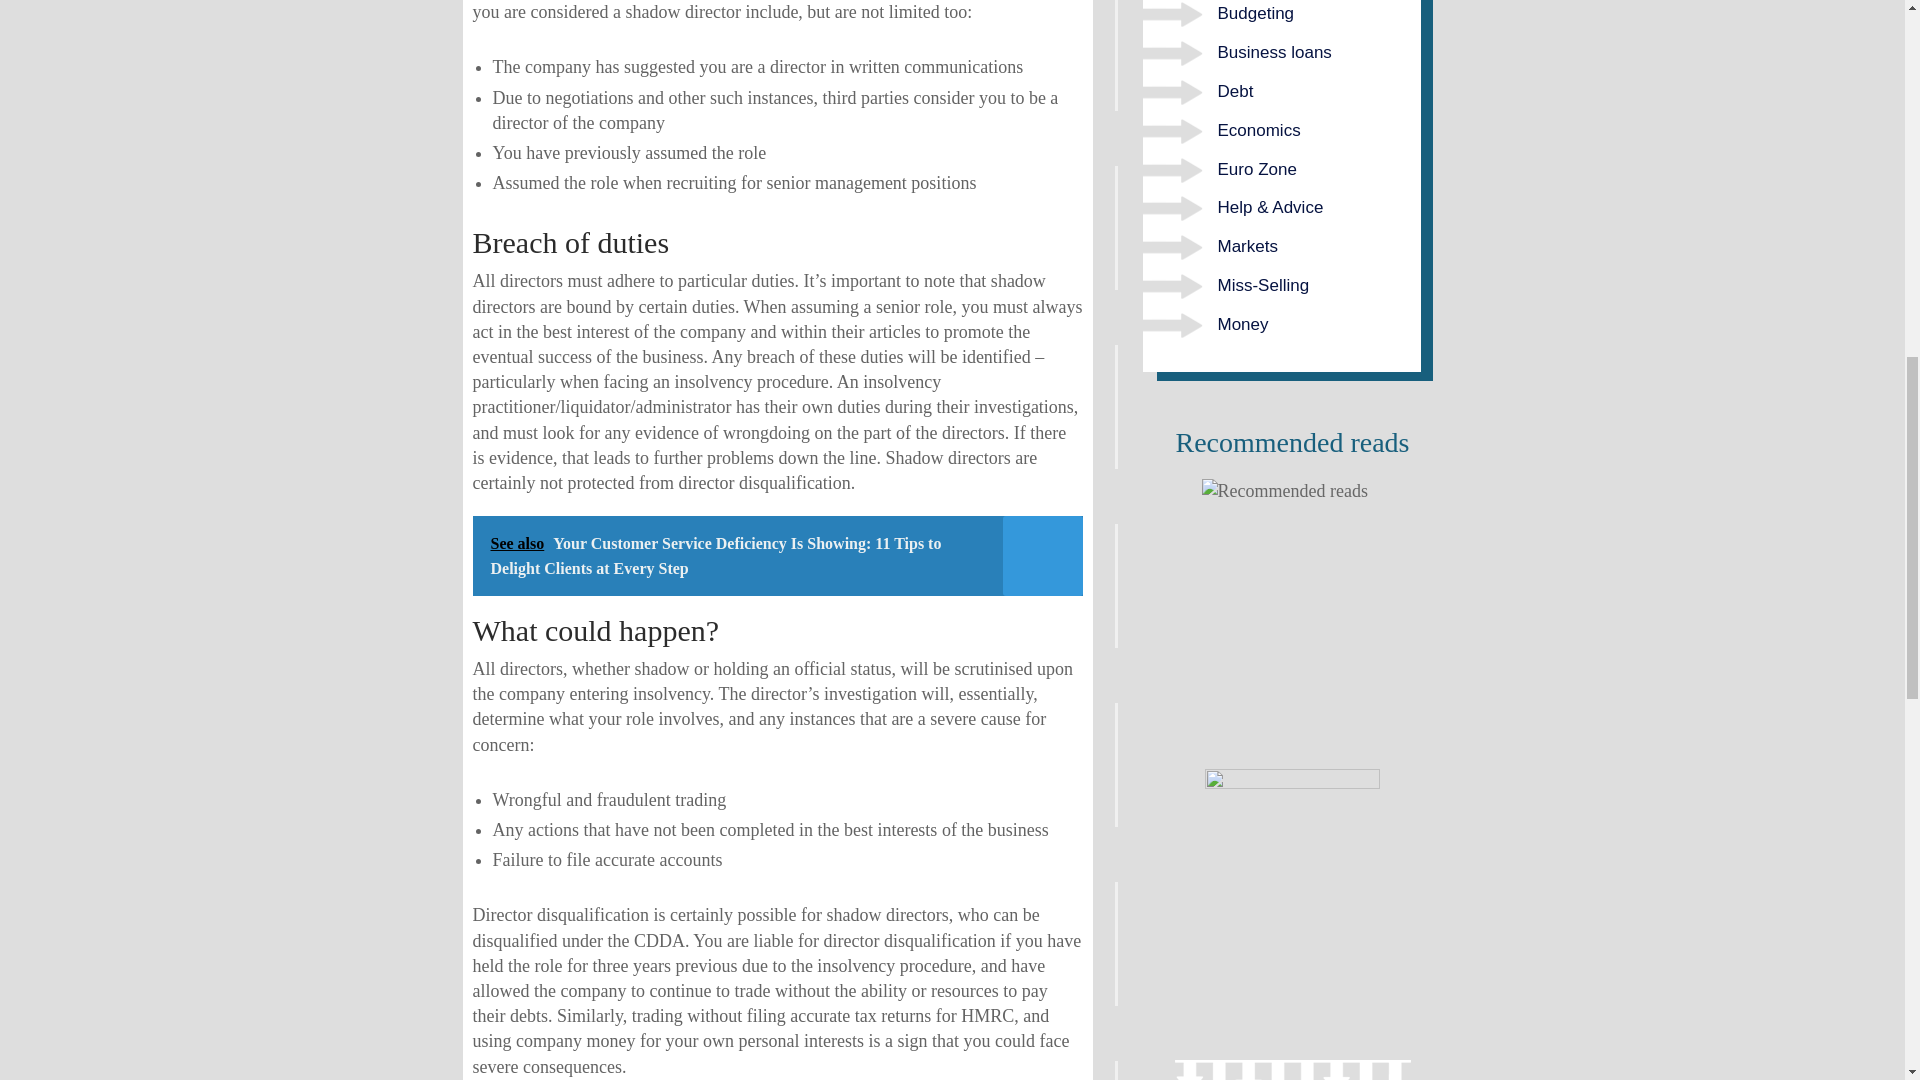  What do you see at coordinates (1248, 246) in the screenshot?
I see `Markets` at bounding box center [1248, 246].